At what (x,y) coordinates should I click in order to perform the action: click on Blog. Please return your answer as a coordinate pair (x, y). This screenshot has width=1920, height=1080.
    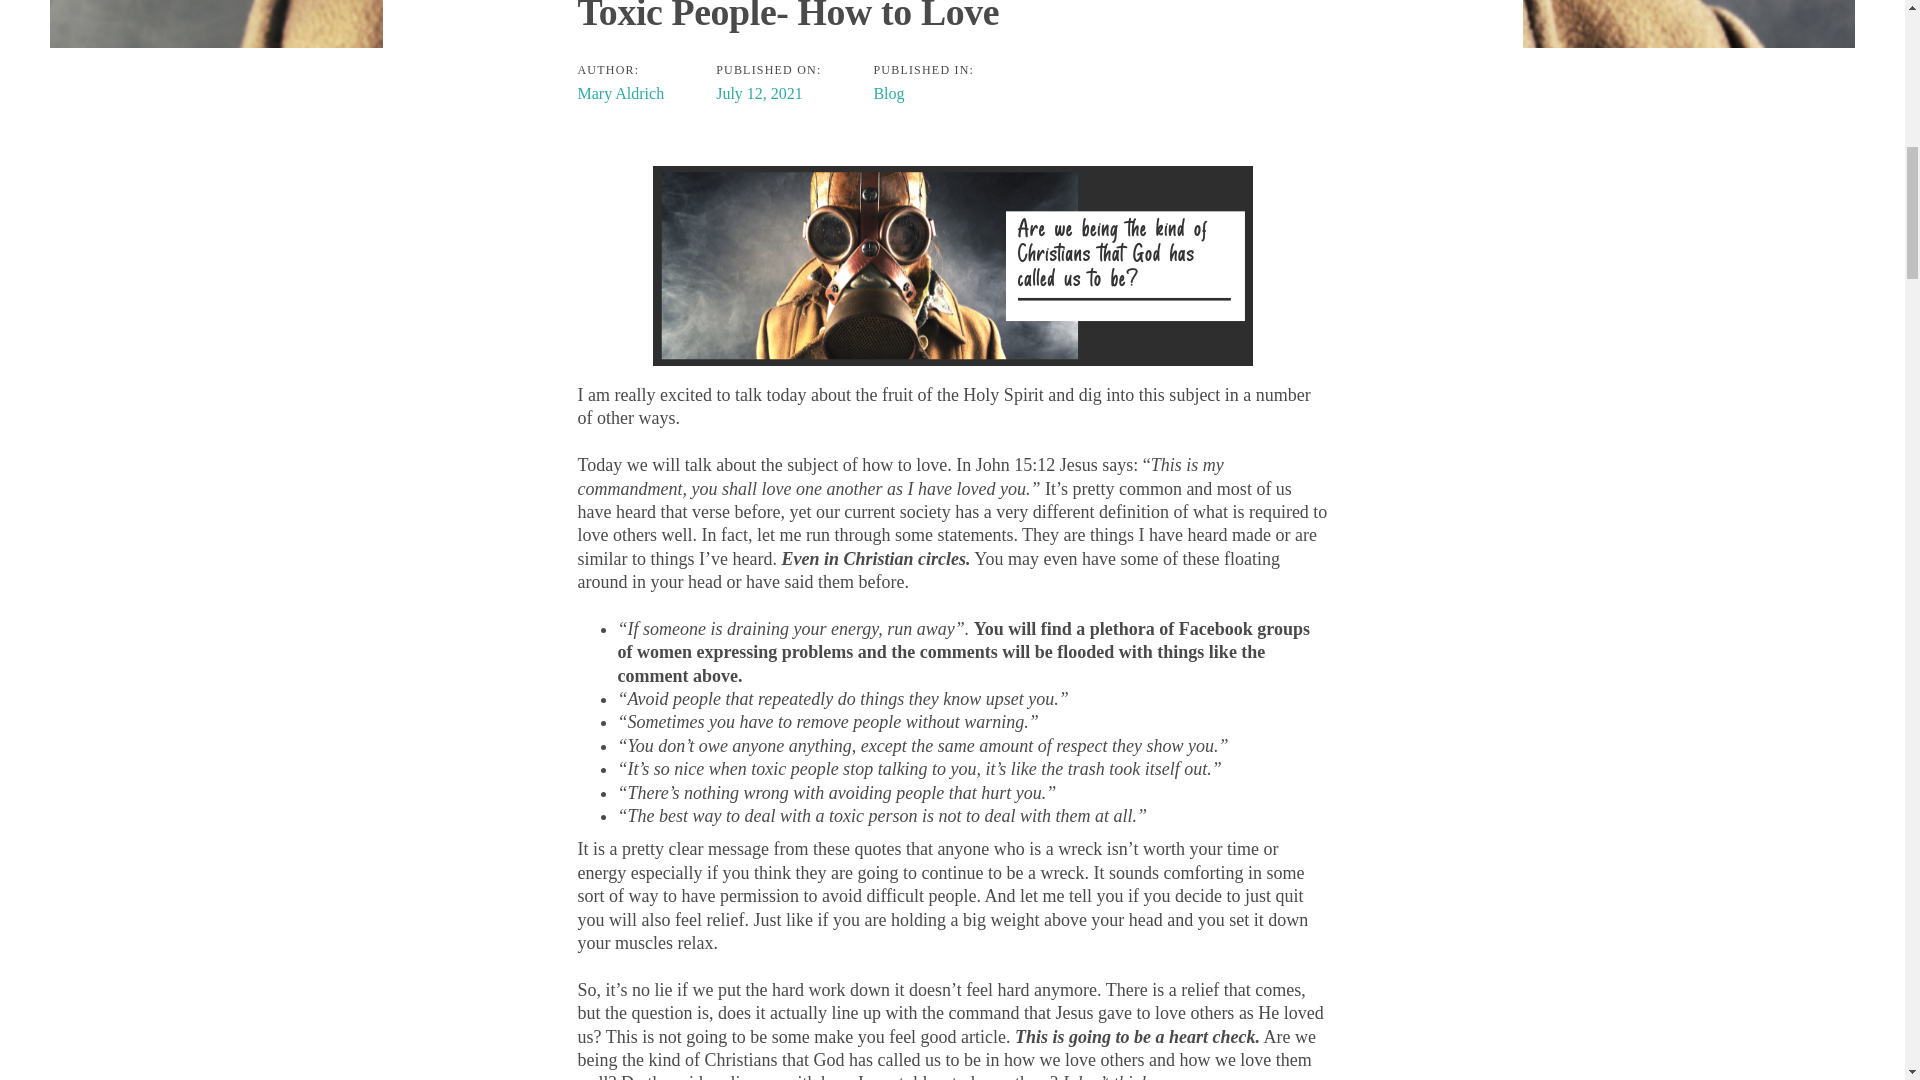
    Looking at the image, I should click on (888, 93).